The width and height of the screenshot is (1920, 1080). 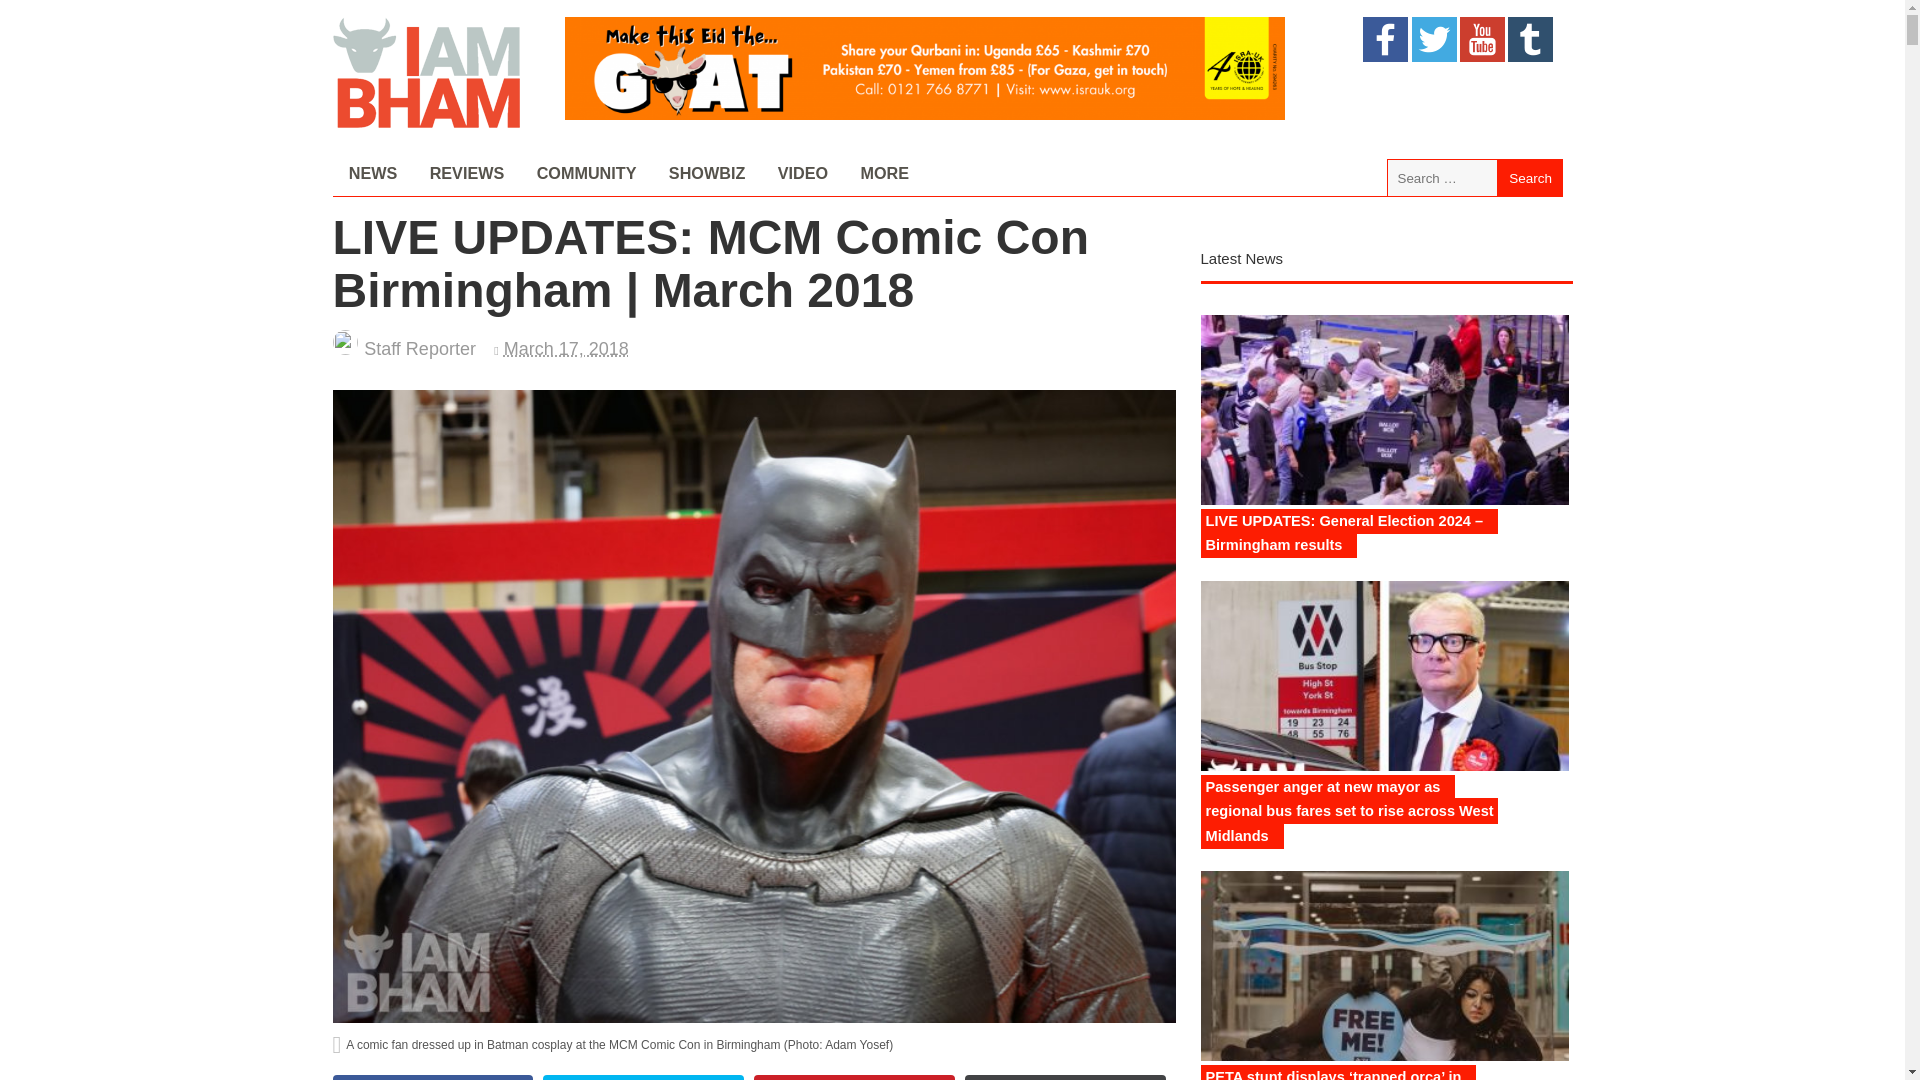 What do you see at coordinates (586, 174) in the screenshot?
I see `COMMUNITY` at bounding box center [586, 174].